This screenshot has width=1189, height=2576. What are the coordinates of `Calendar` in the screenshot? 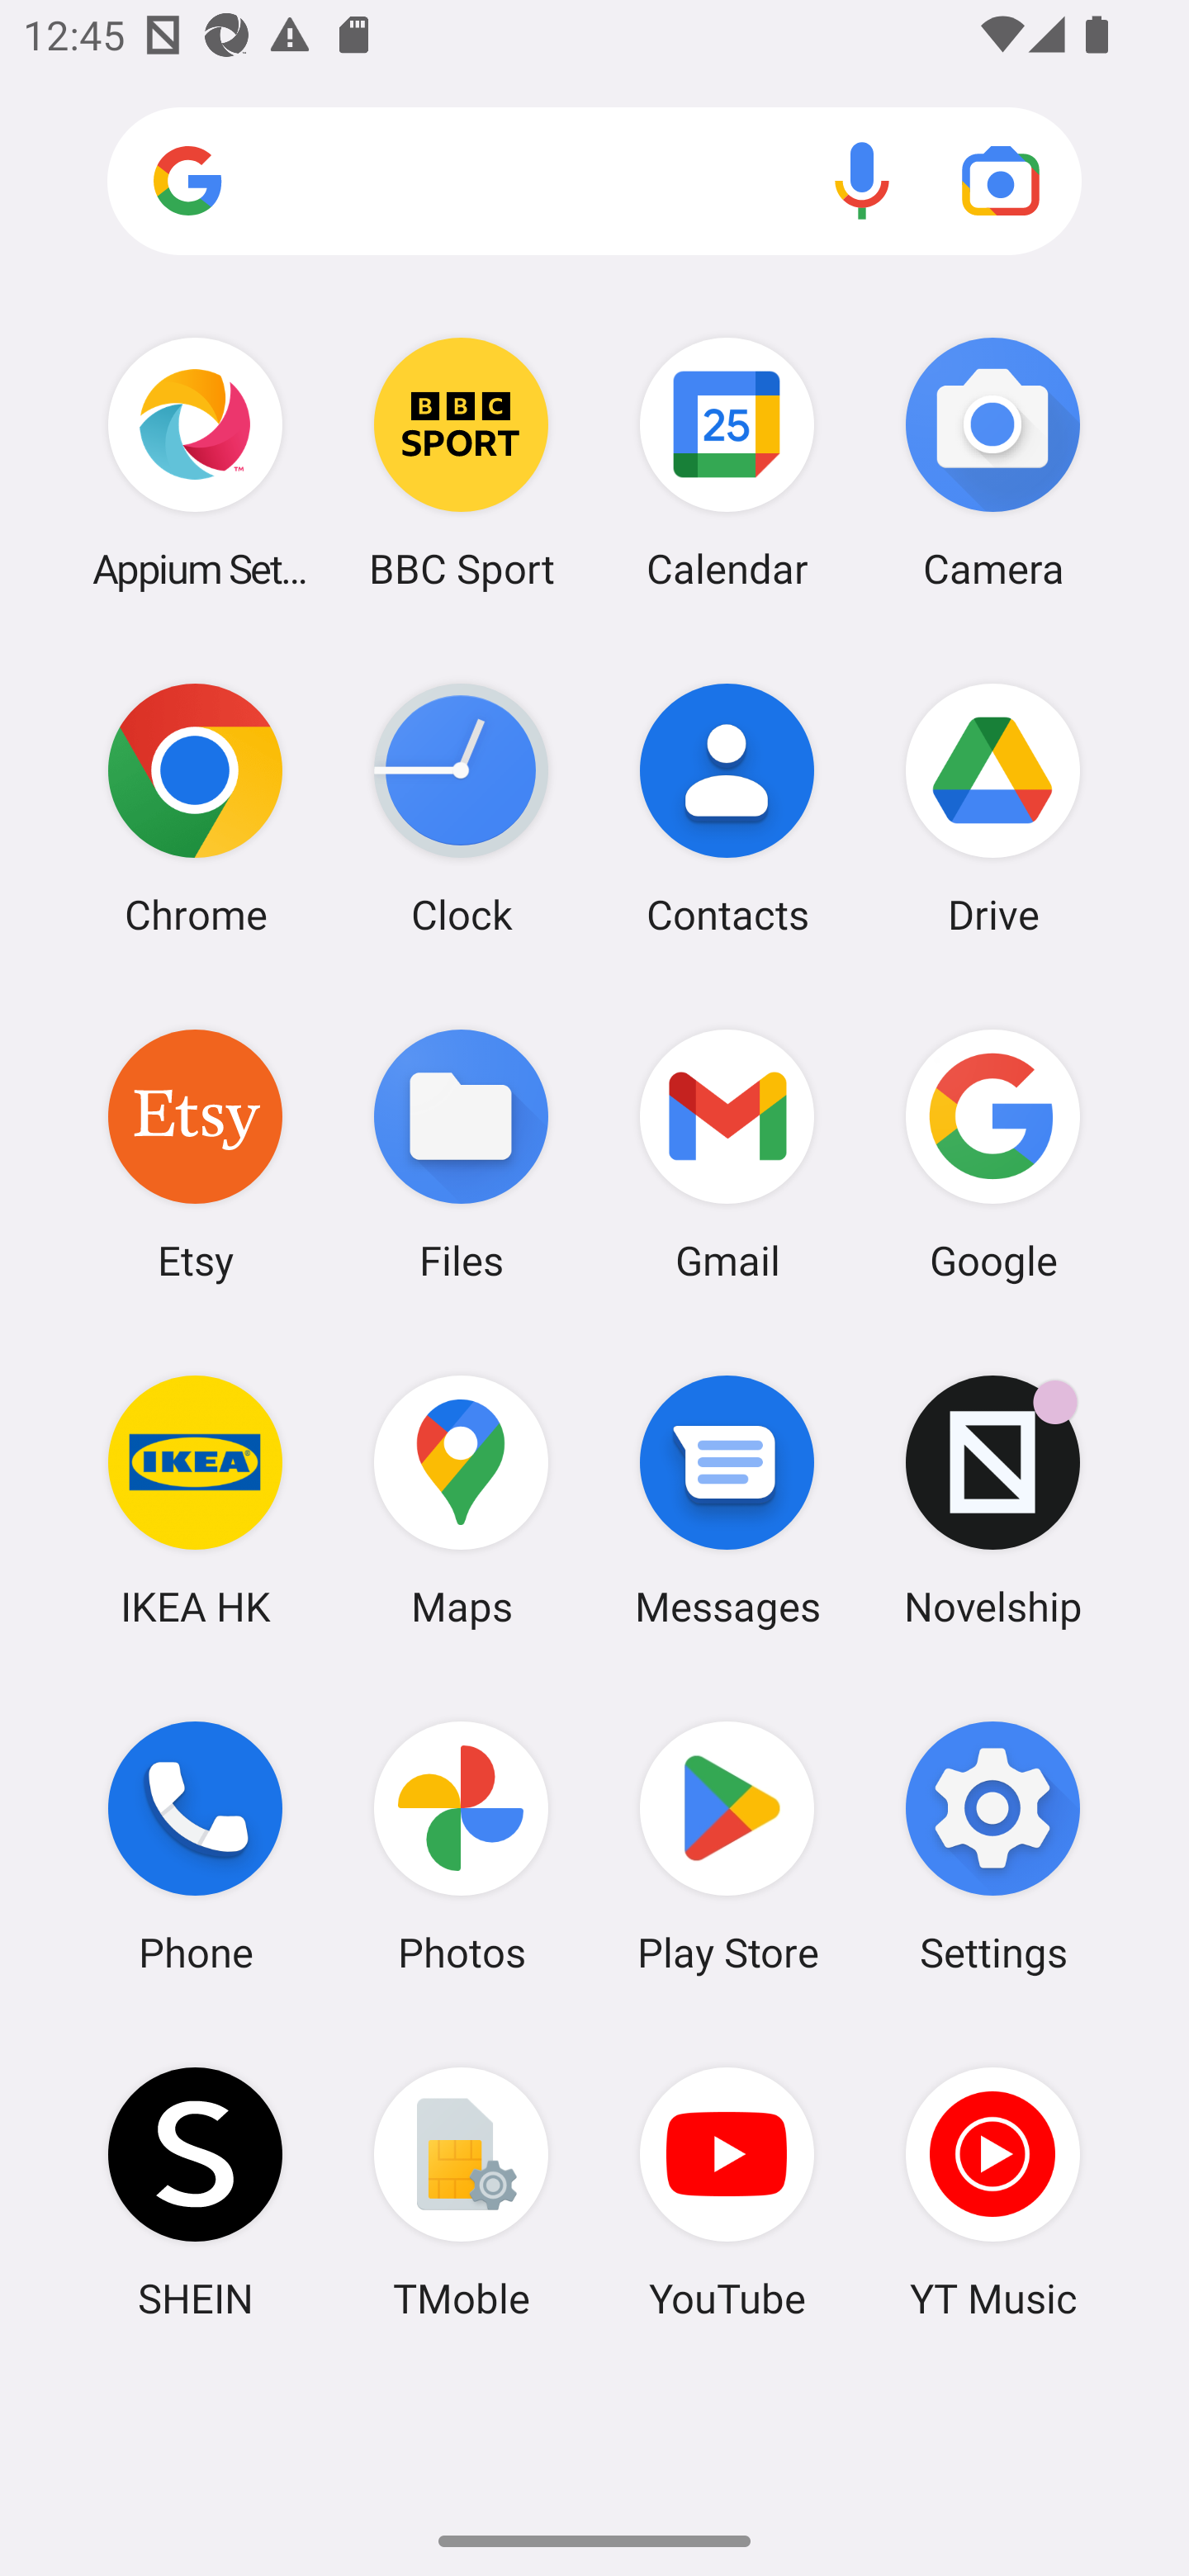 It's located at (727, 462).